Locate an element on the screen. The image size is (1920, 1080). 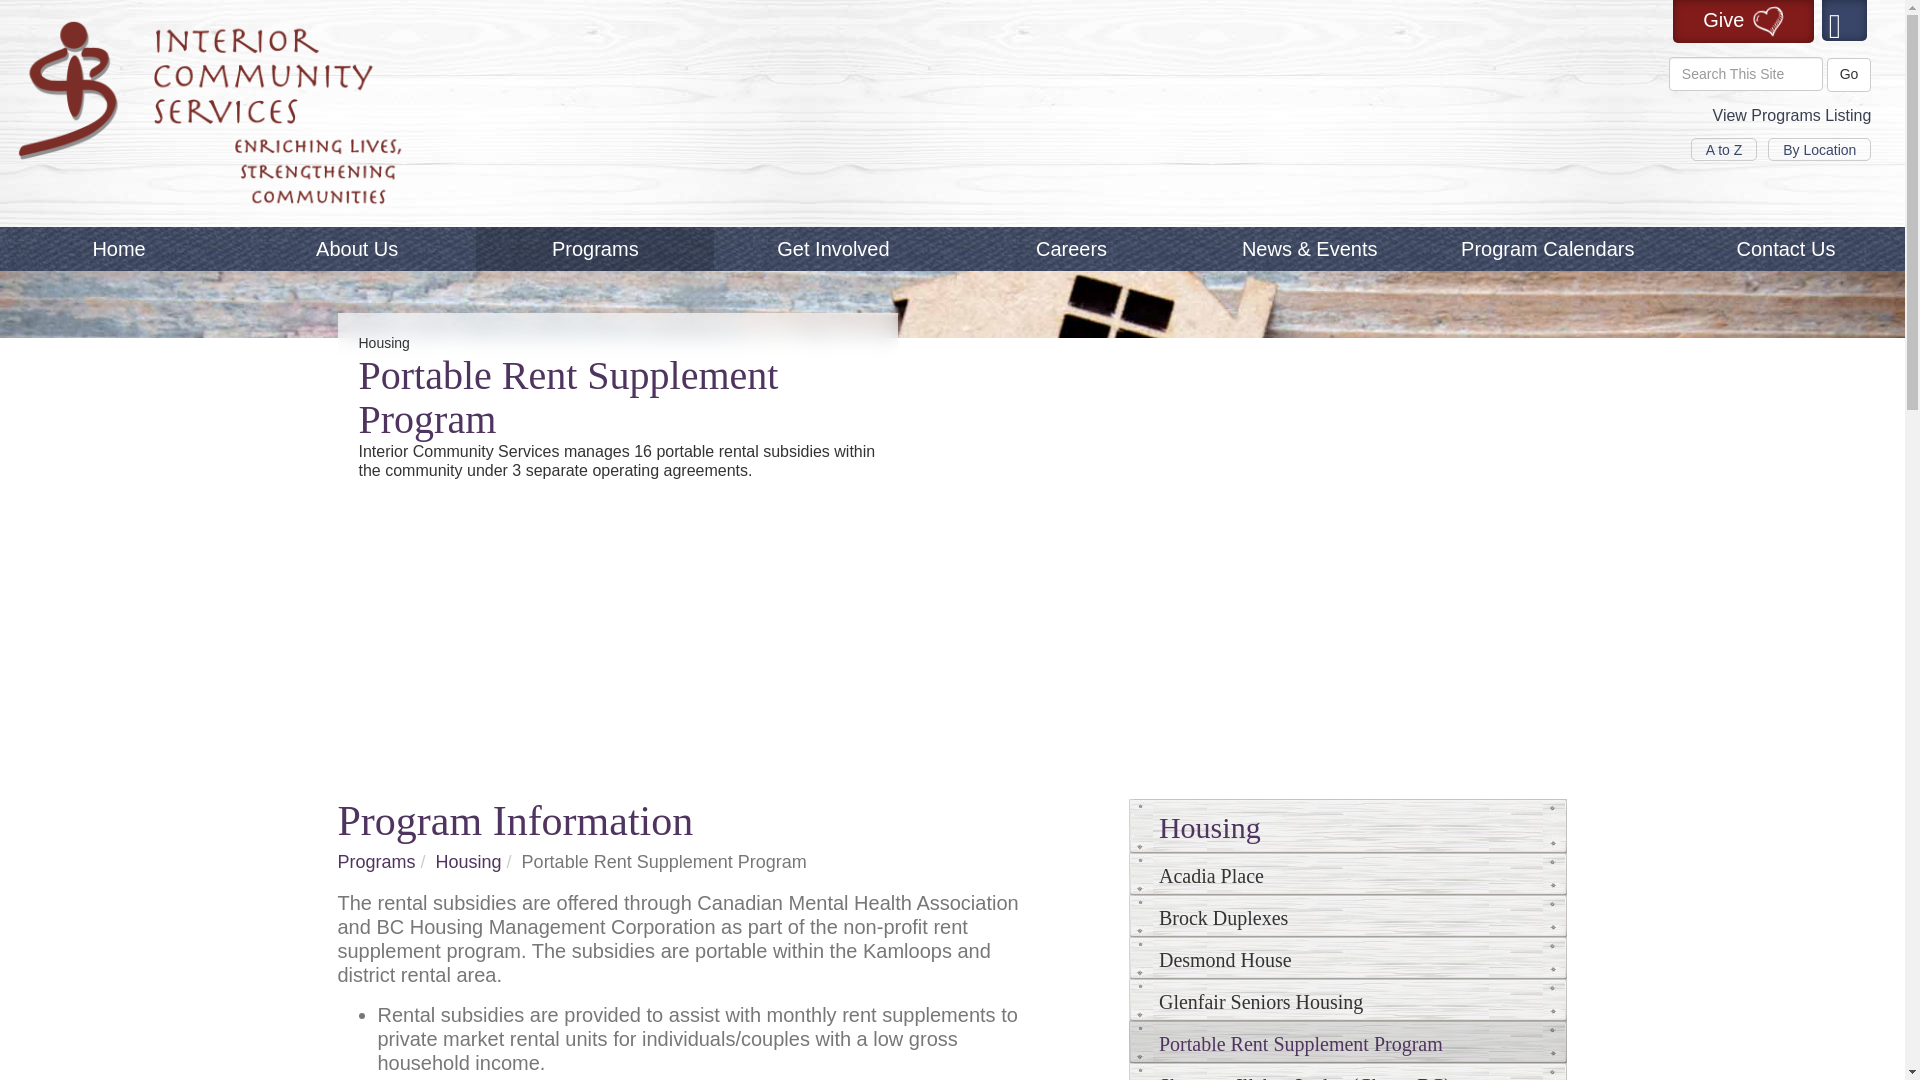
Portable Rent Supplement Program is located at coordinates (654, 862).